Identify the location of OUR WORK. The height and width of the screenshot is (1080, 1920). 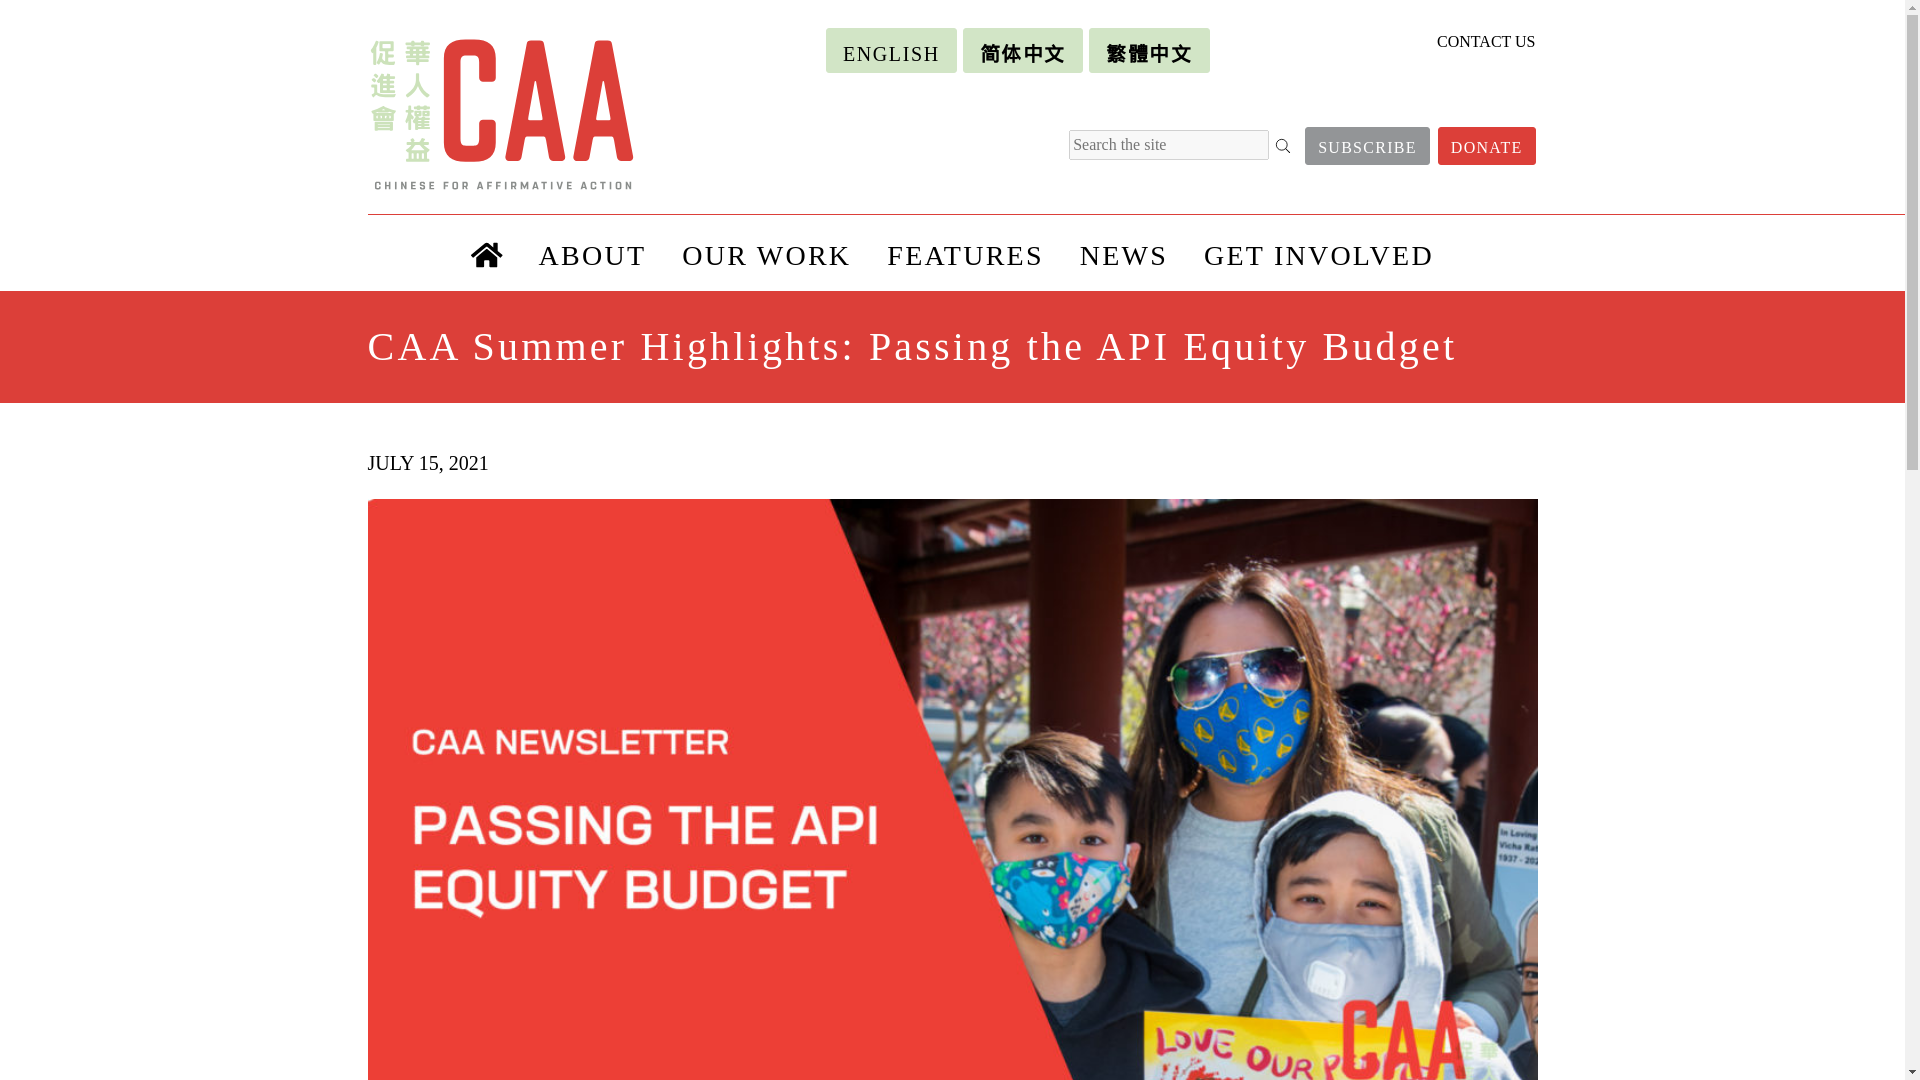
(766, 252).